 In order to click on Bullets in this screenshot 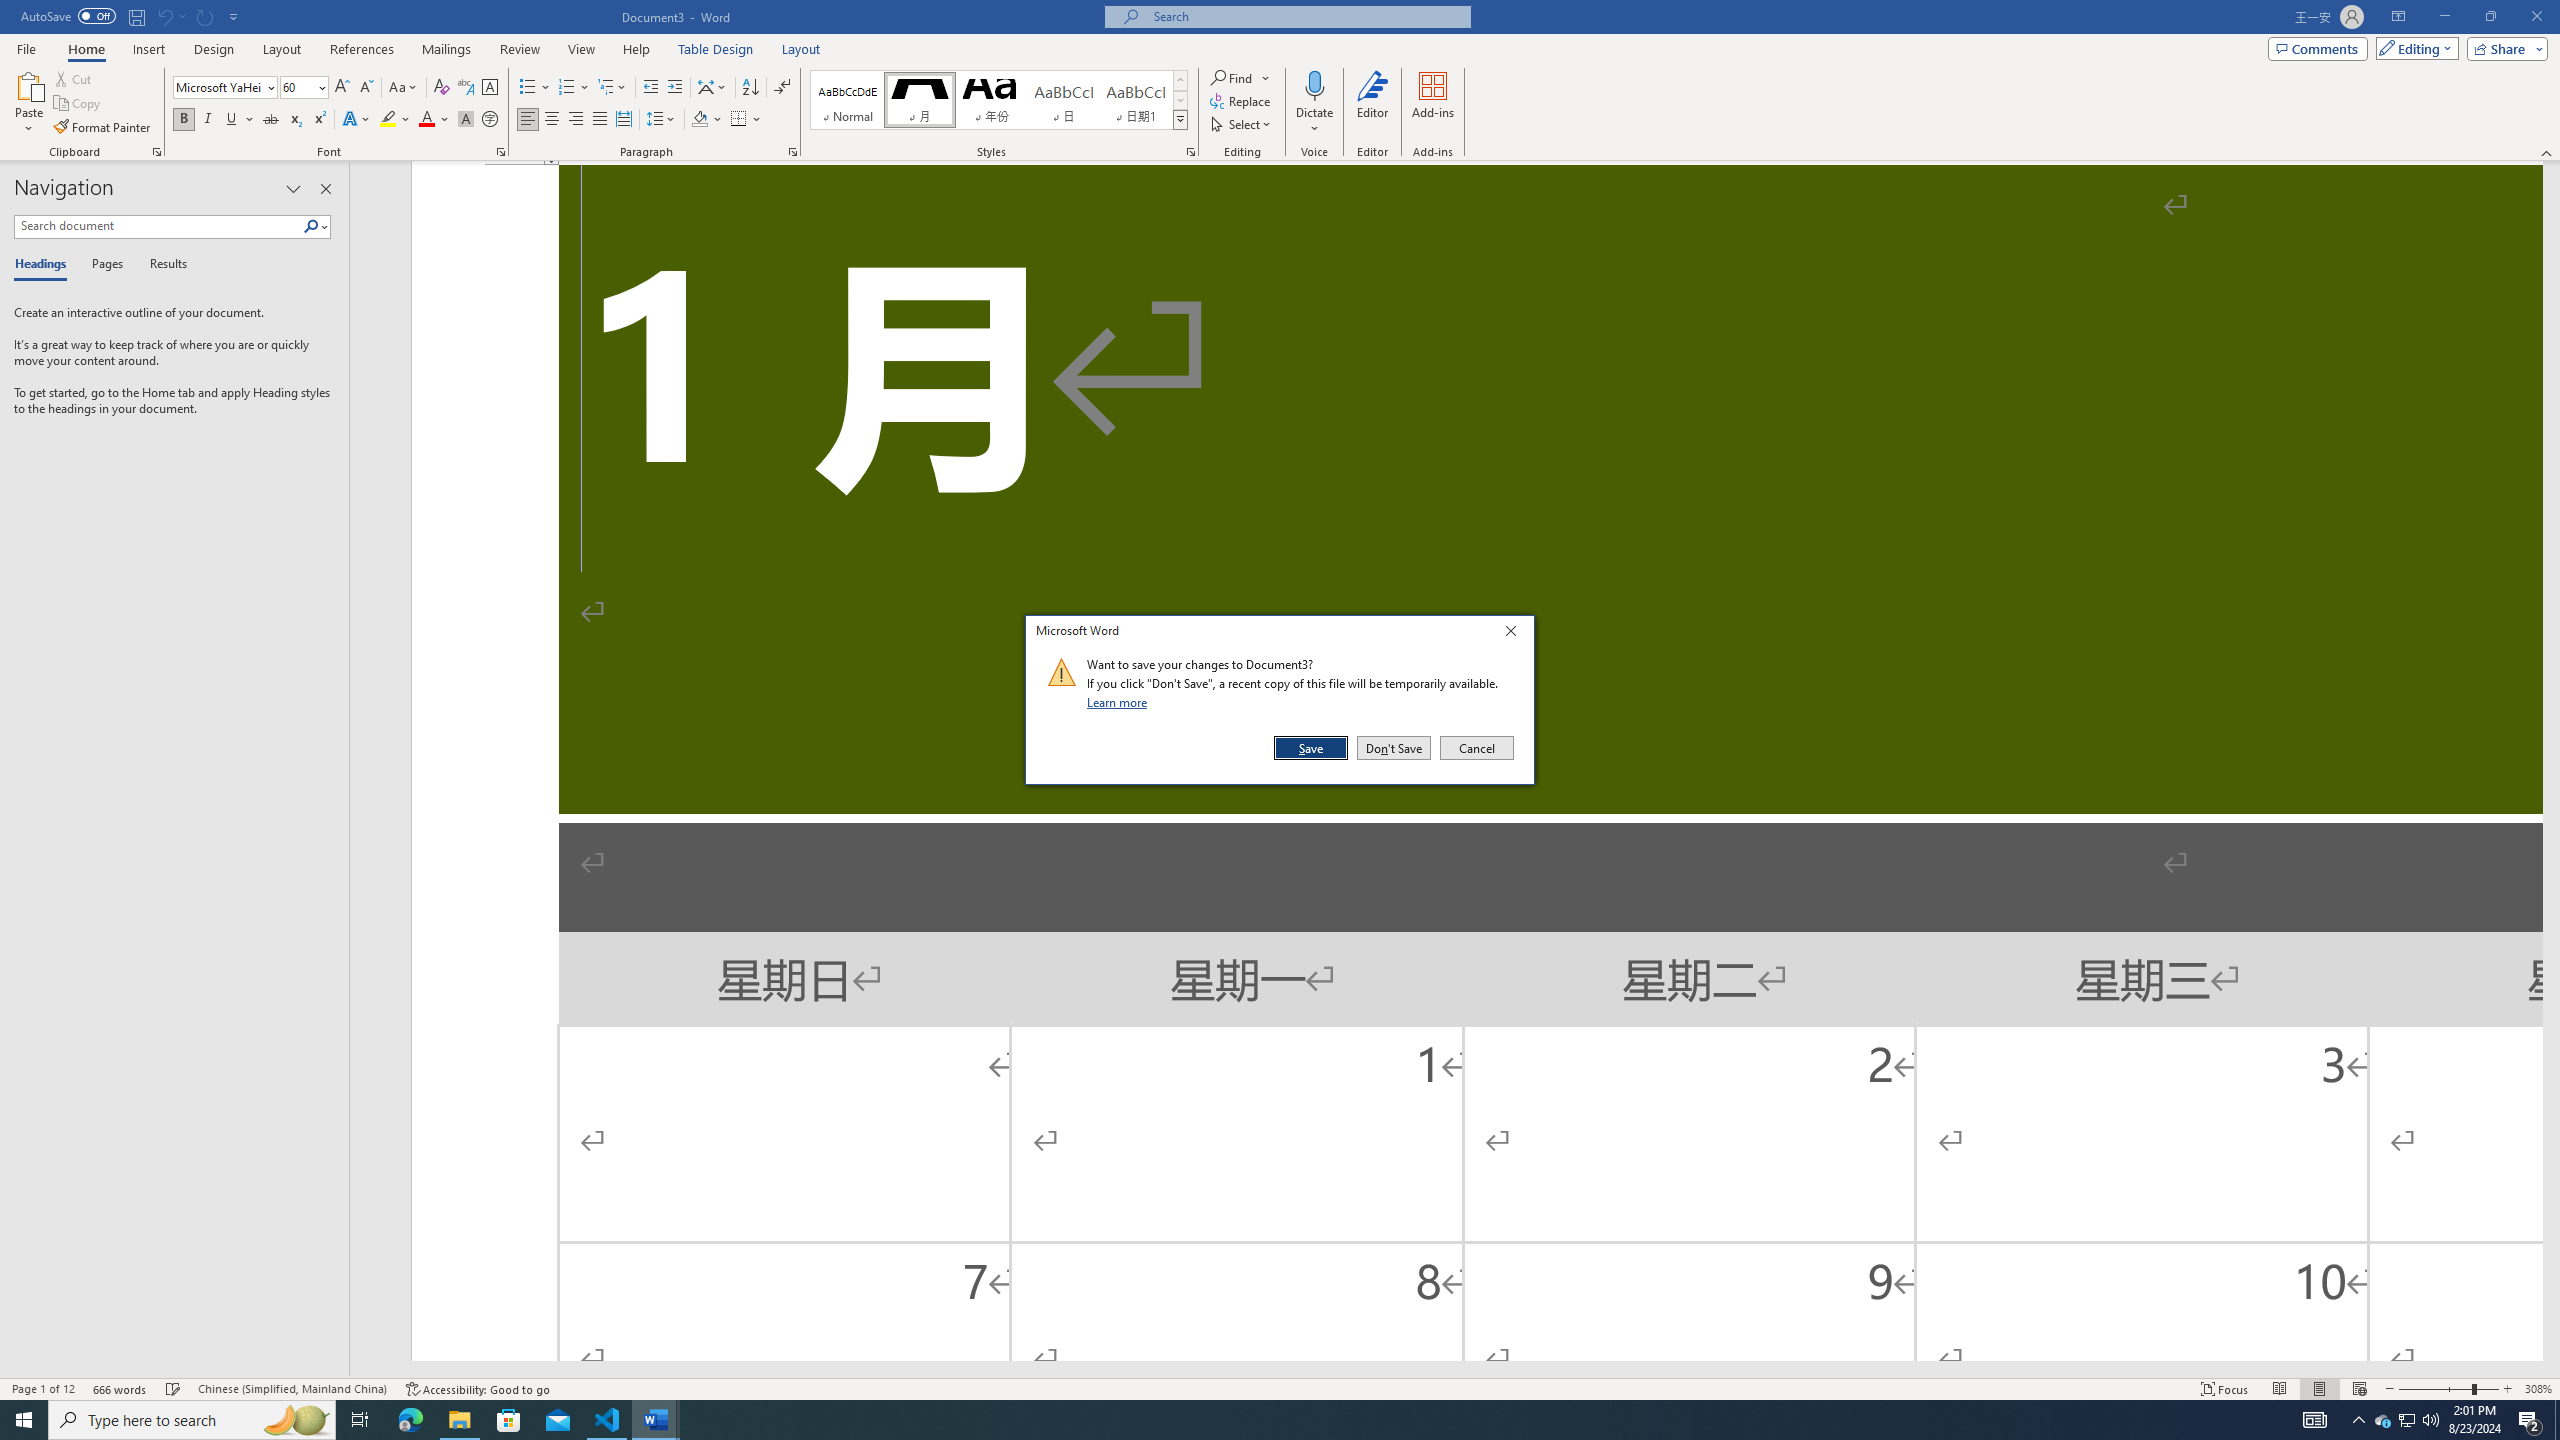, I will do `click(528, 88)`.